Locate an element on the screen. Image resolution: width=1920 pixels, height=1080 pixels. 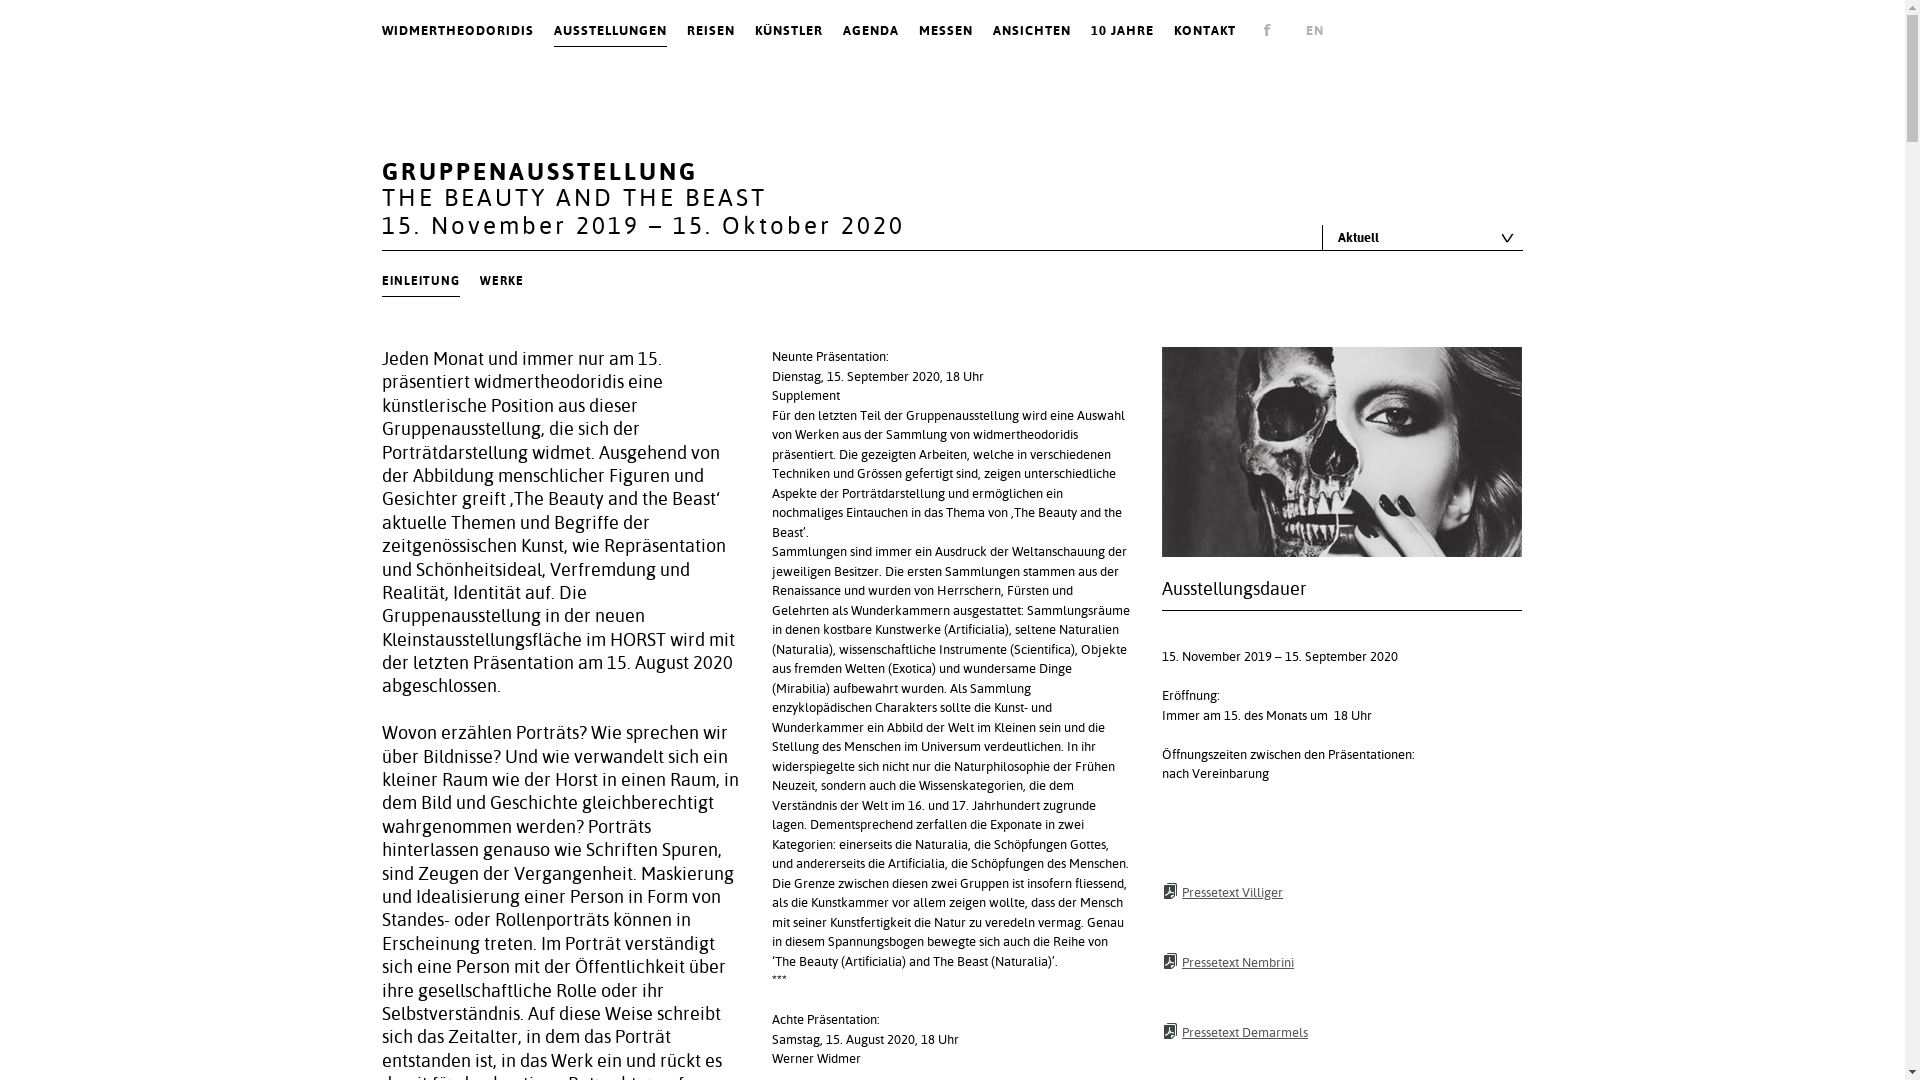
Aktuell is located at coordinates (1423, 238).